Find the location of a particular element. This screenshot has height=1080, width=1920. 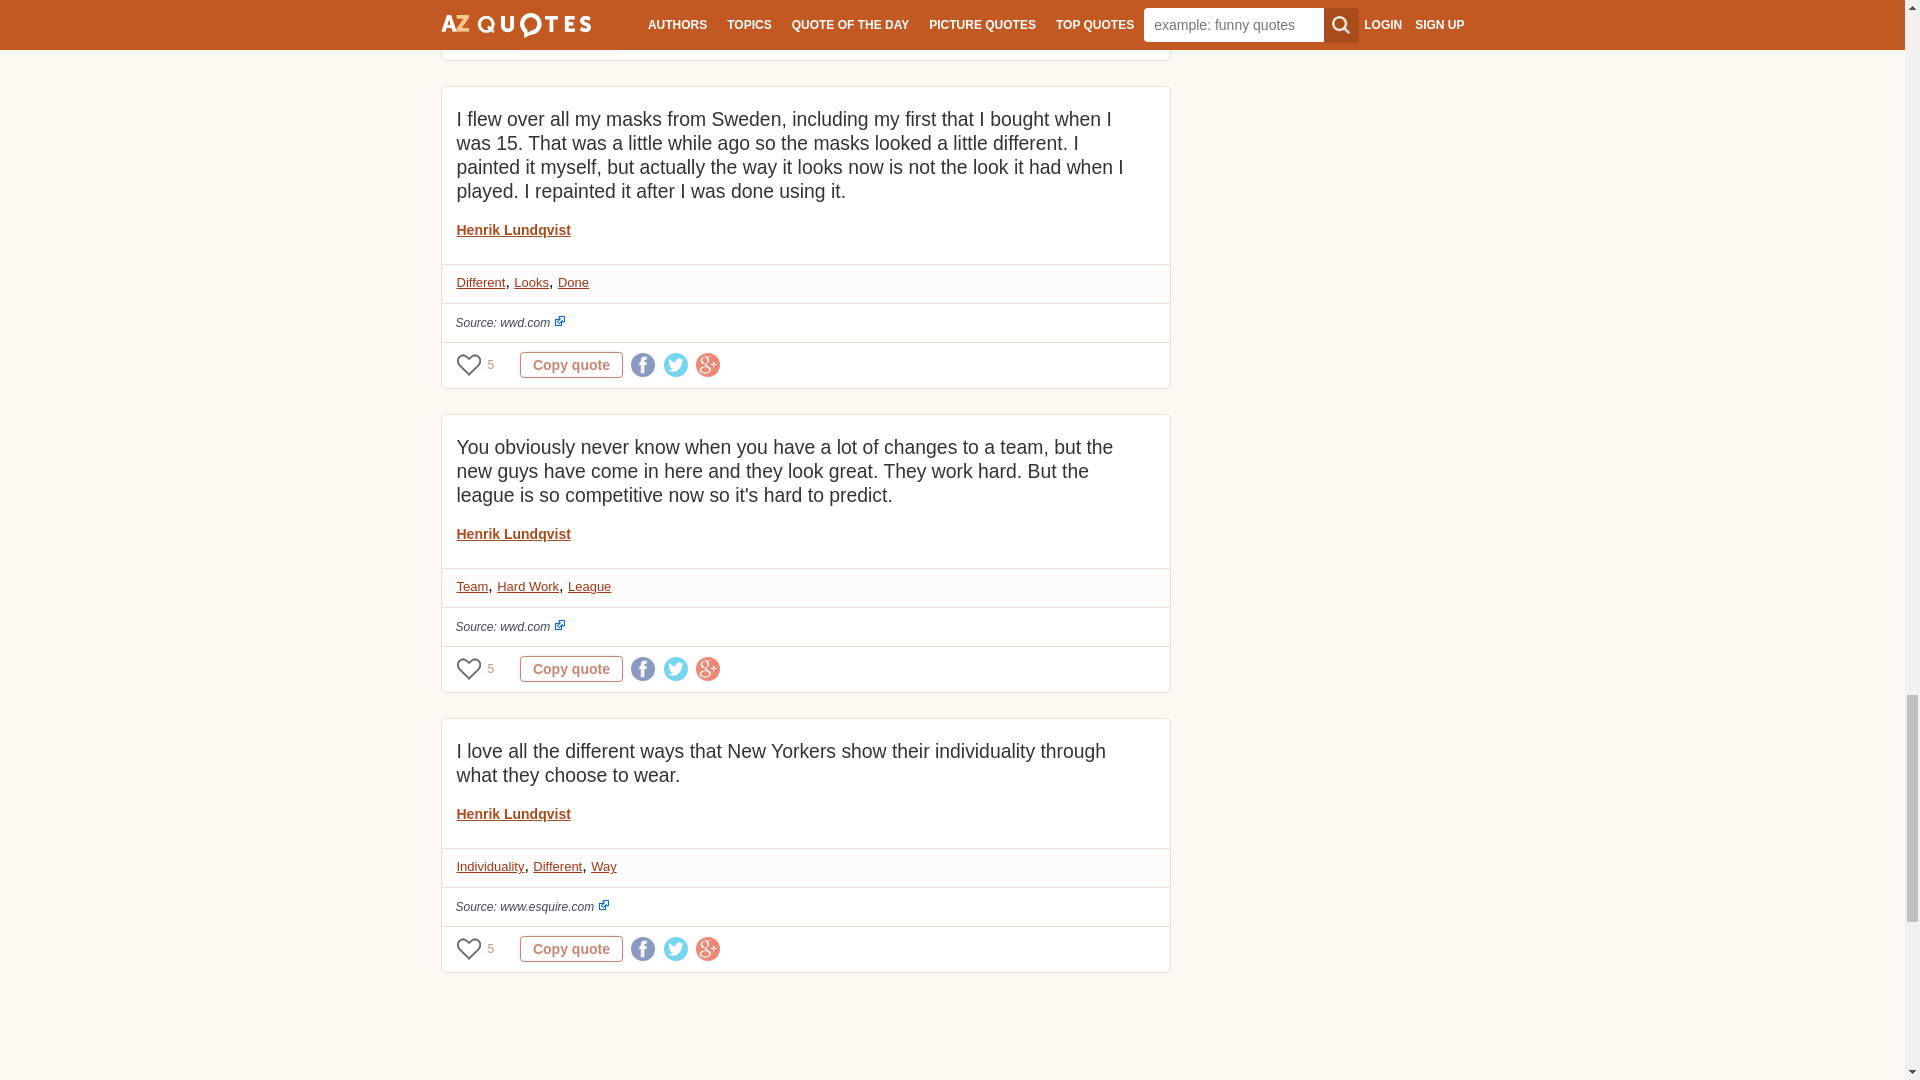

Quote is copied is located at coordinates (571, 949).